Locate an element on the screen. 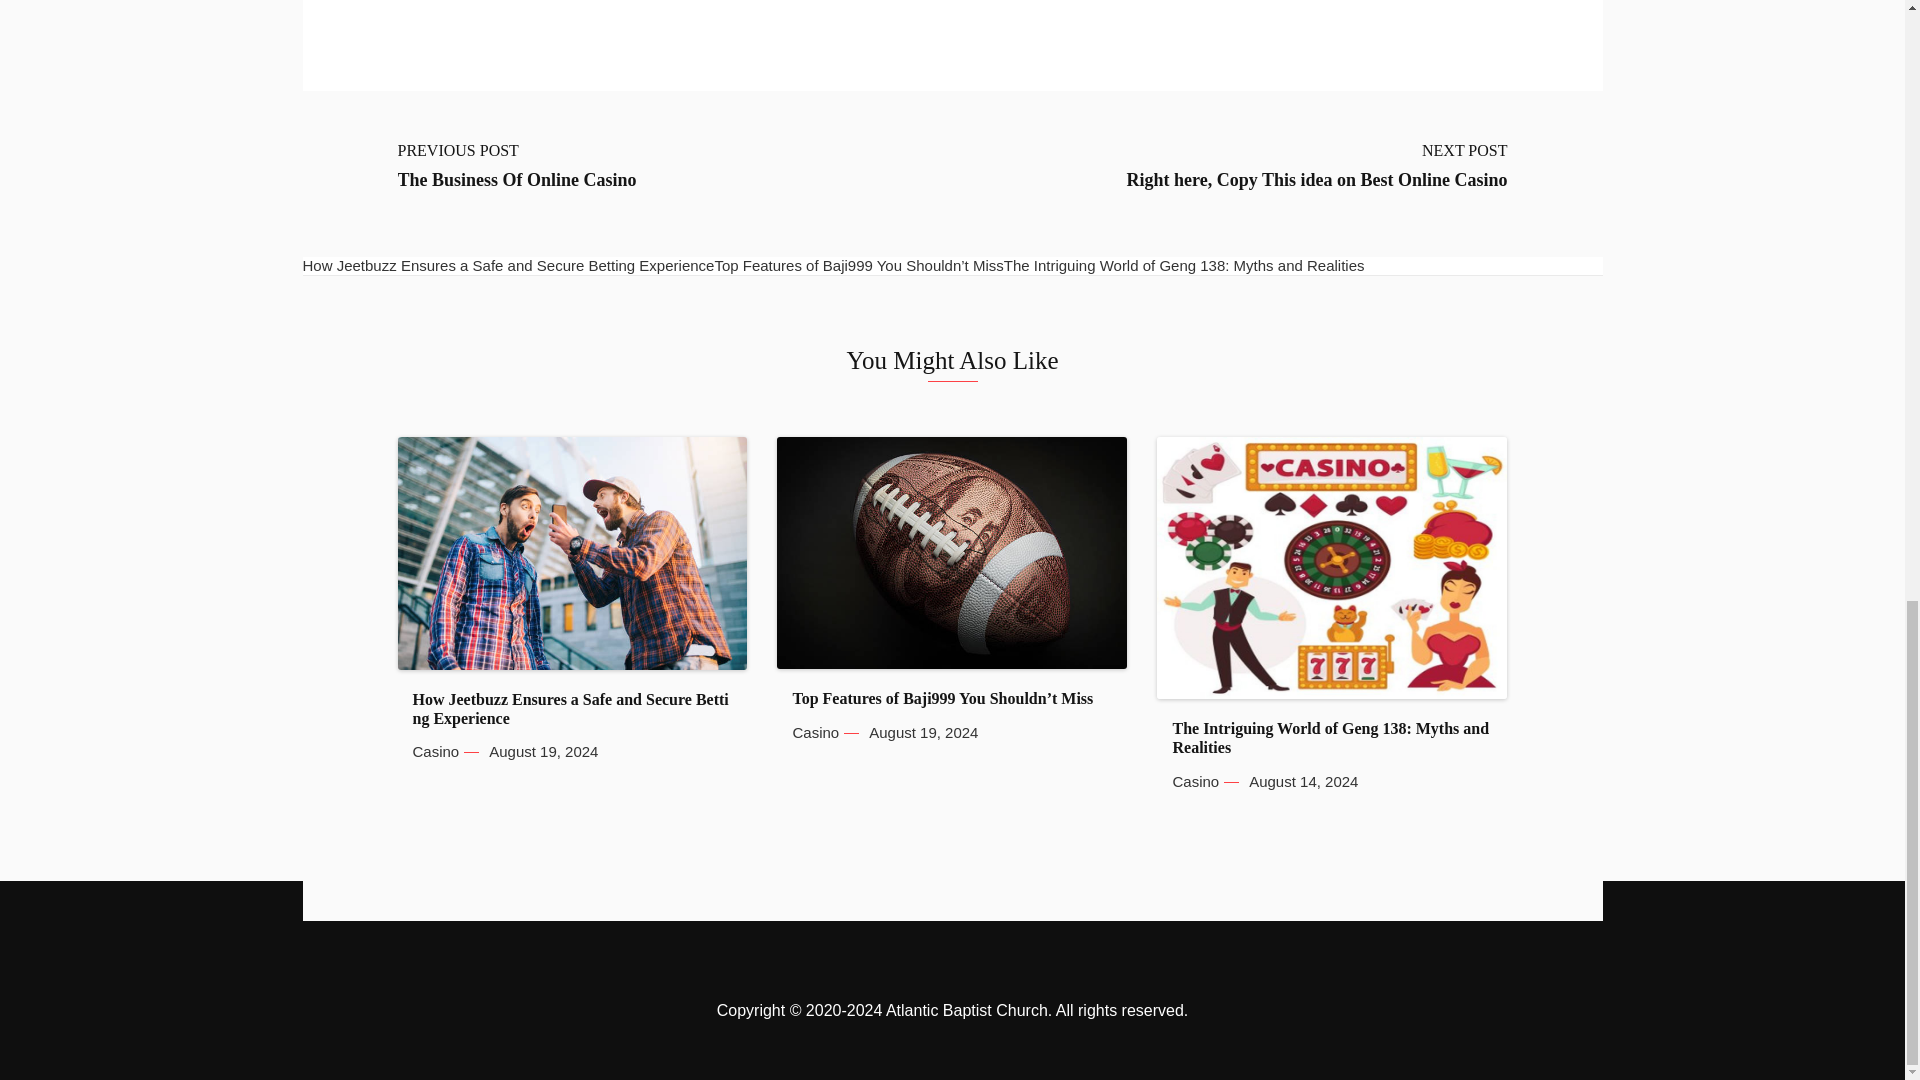  How Jeetbuzz Ensures a Safe and Secure Betting Experience is located at coordinates (572, 708).